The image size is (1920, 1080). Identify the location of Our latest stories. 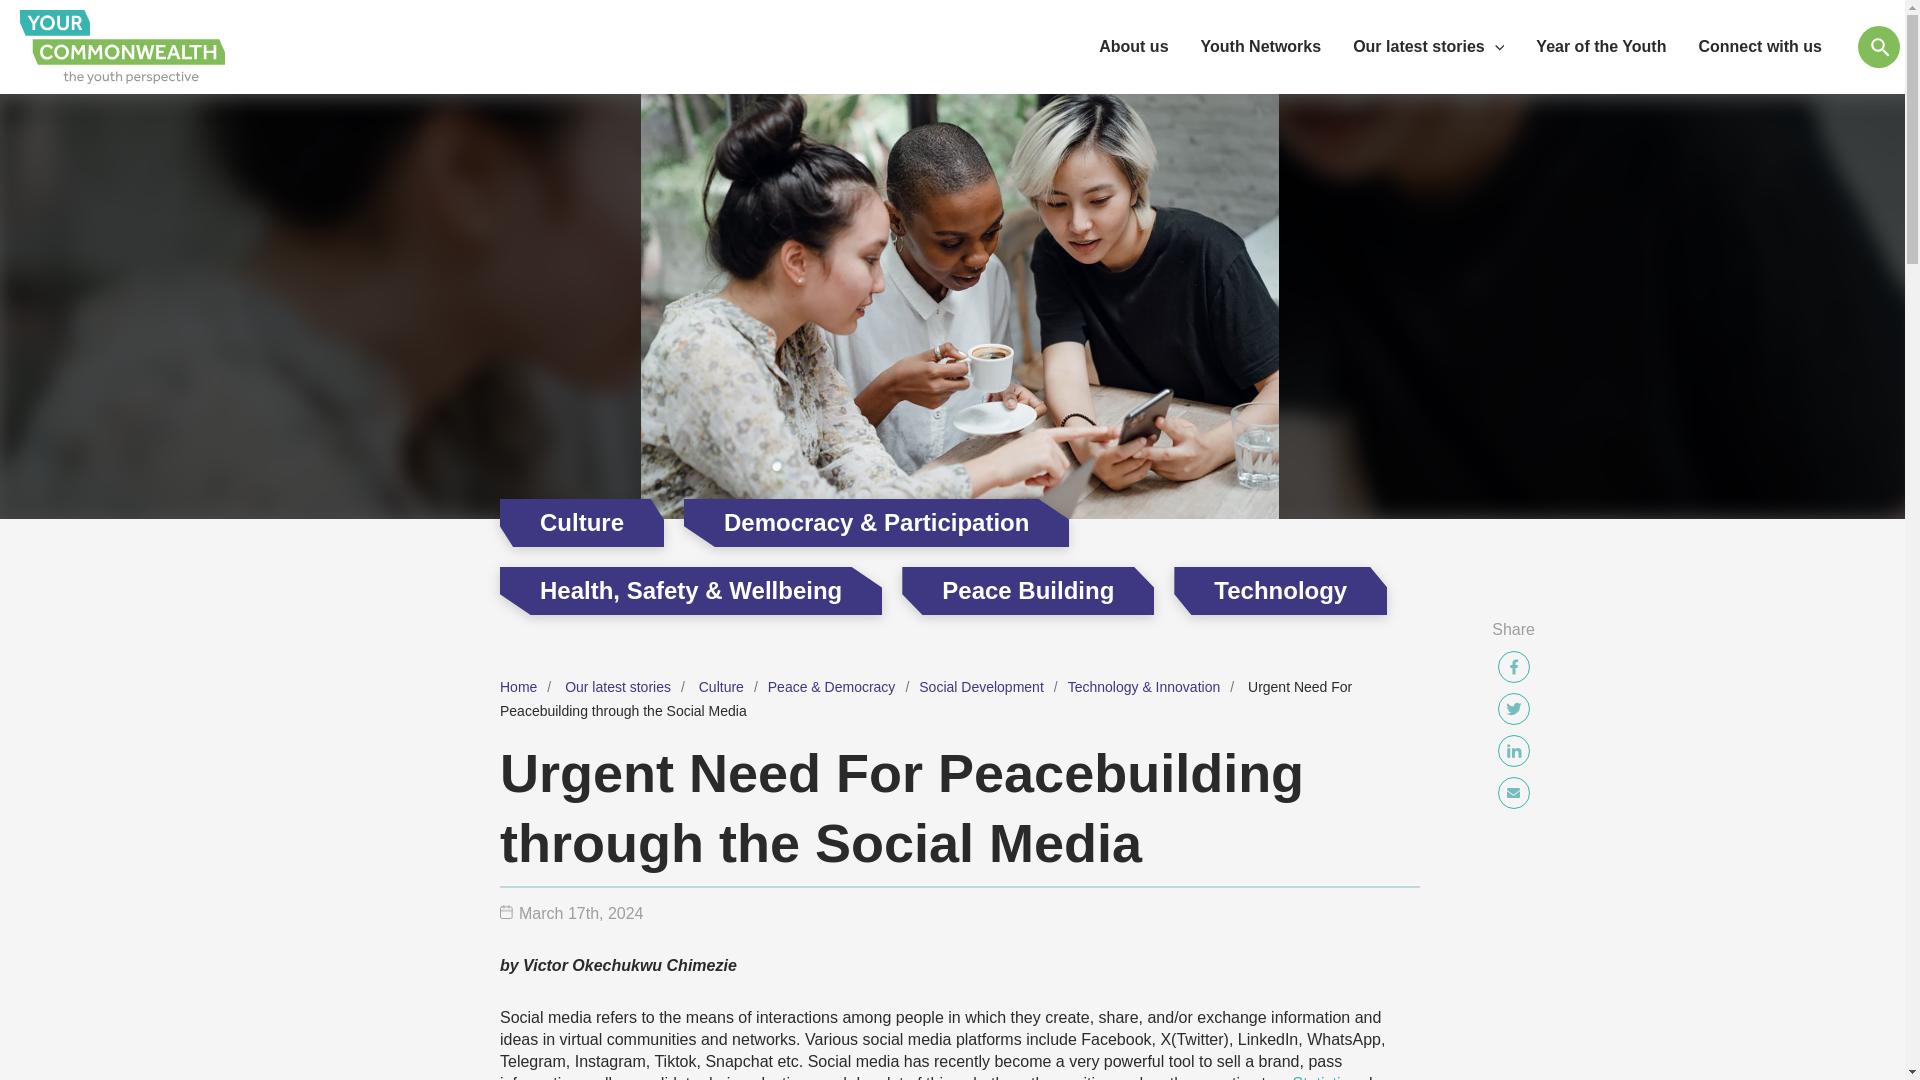
(1428, 46).